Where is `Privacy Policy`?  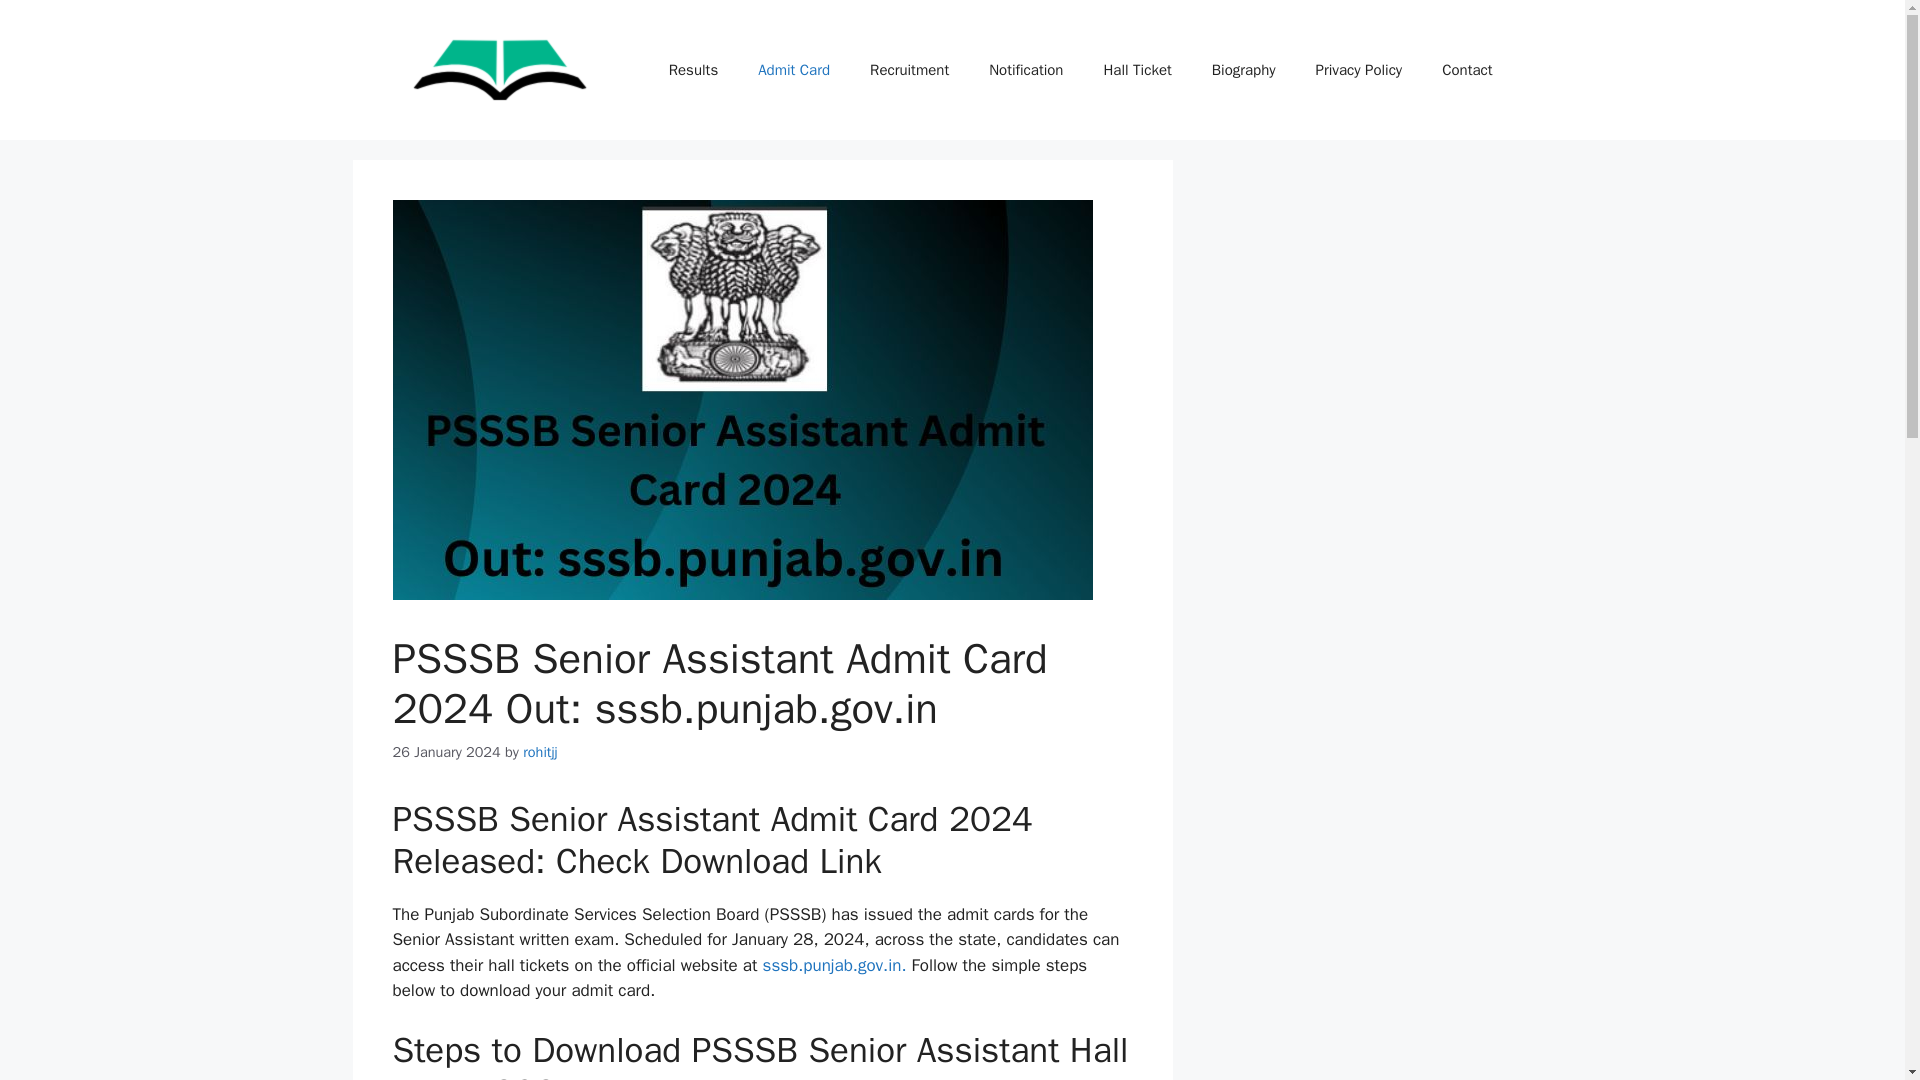
Privacy Policy is located at coordinates (1359, 70).